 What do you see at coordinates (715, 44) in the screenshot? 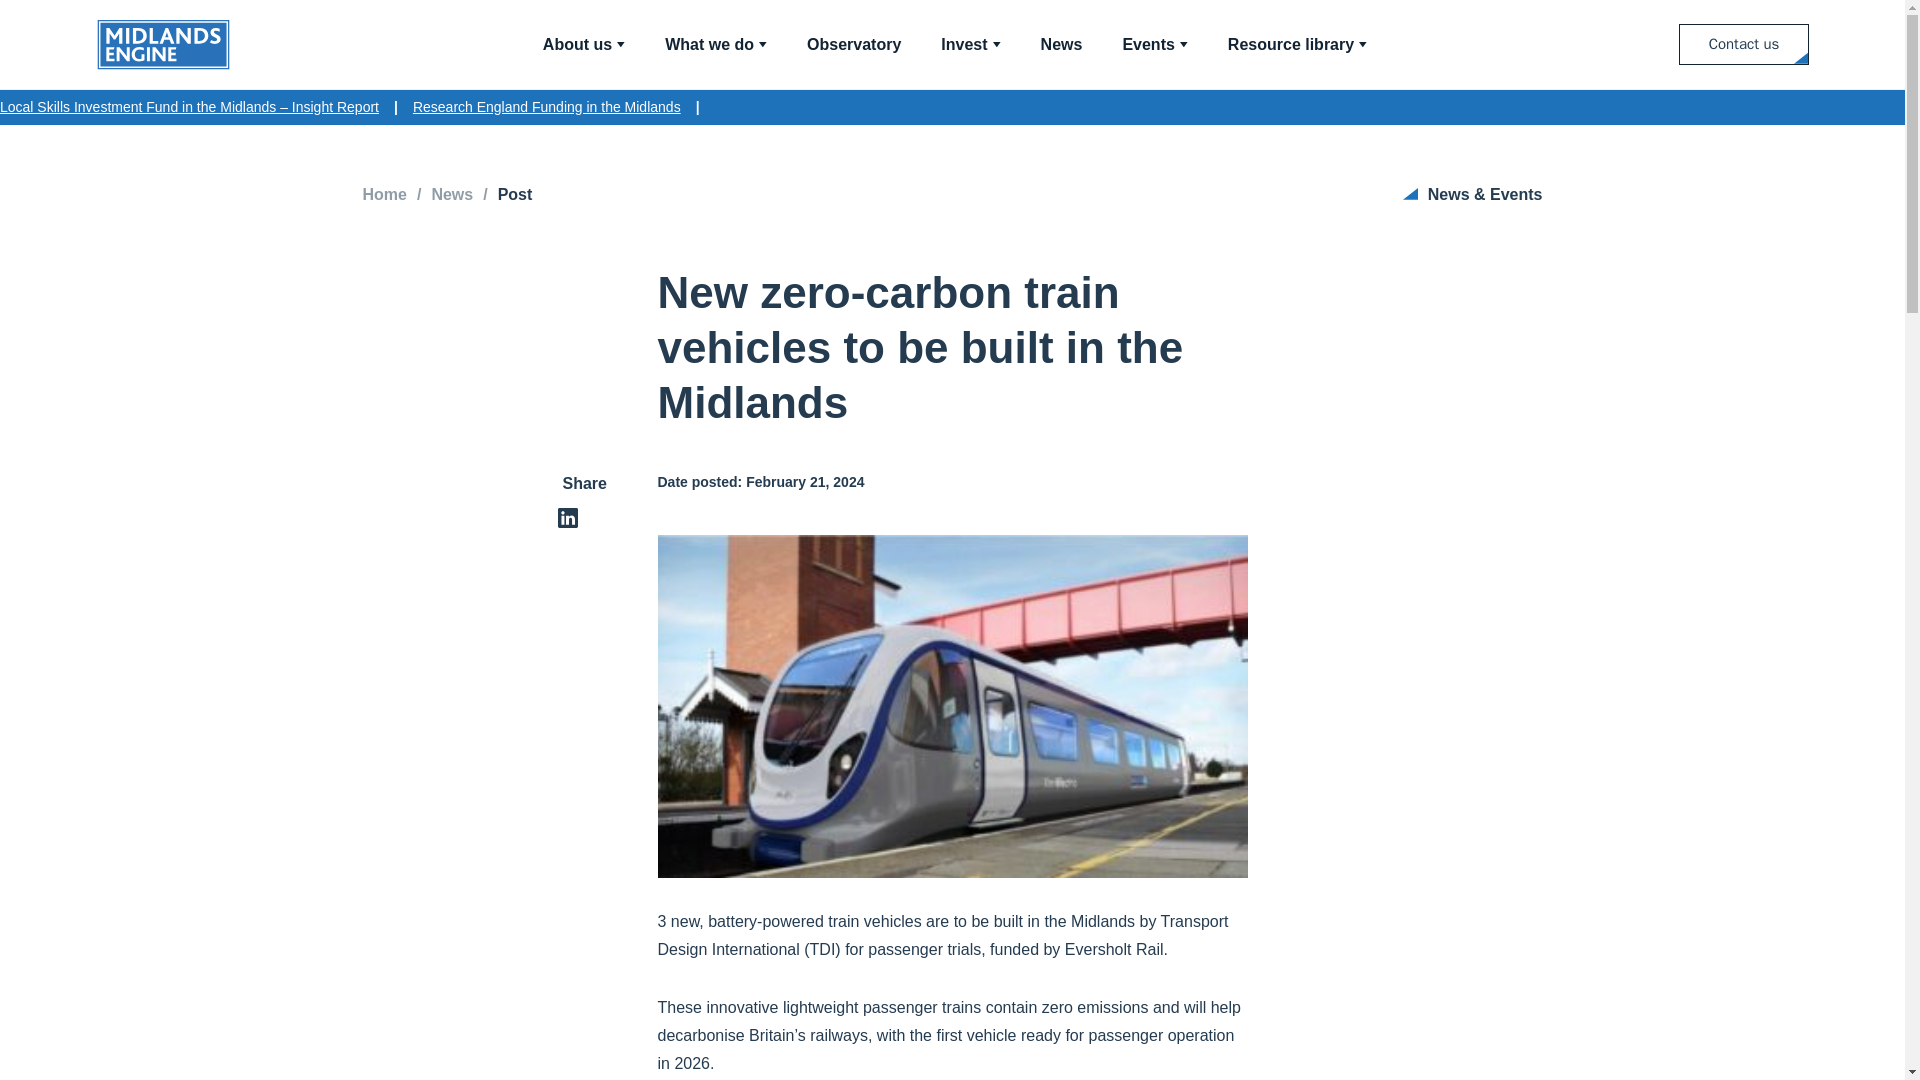
I see `What we do` at bounding box center [715, 44].